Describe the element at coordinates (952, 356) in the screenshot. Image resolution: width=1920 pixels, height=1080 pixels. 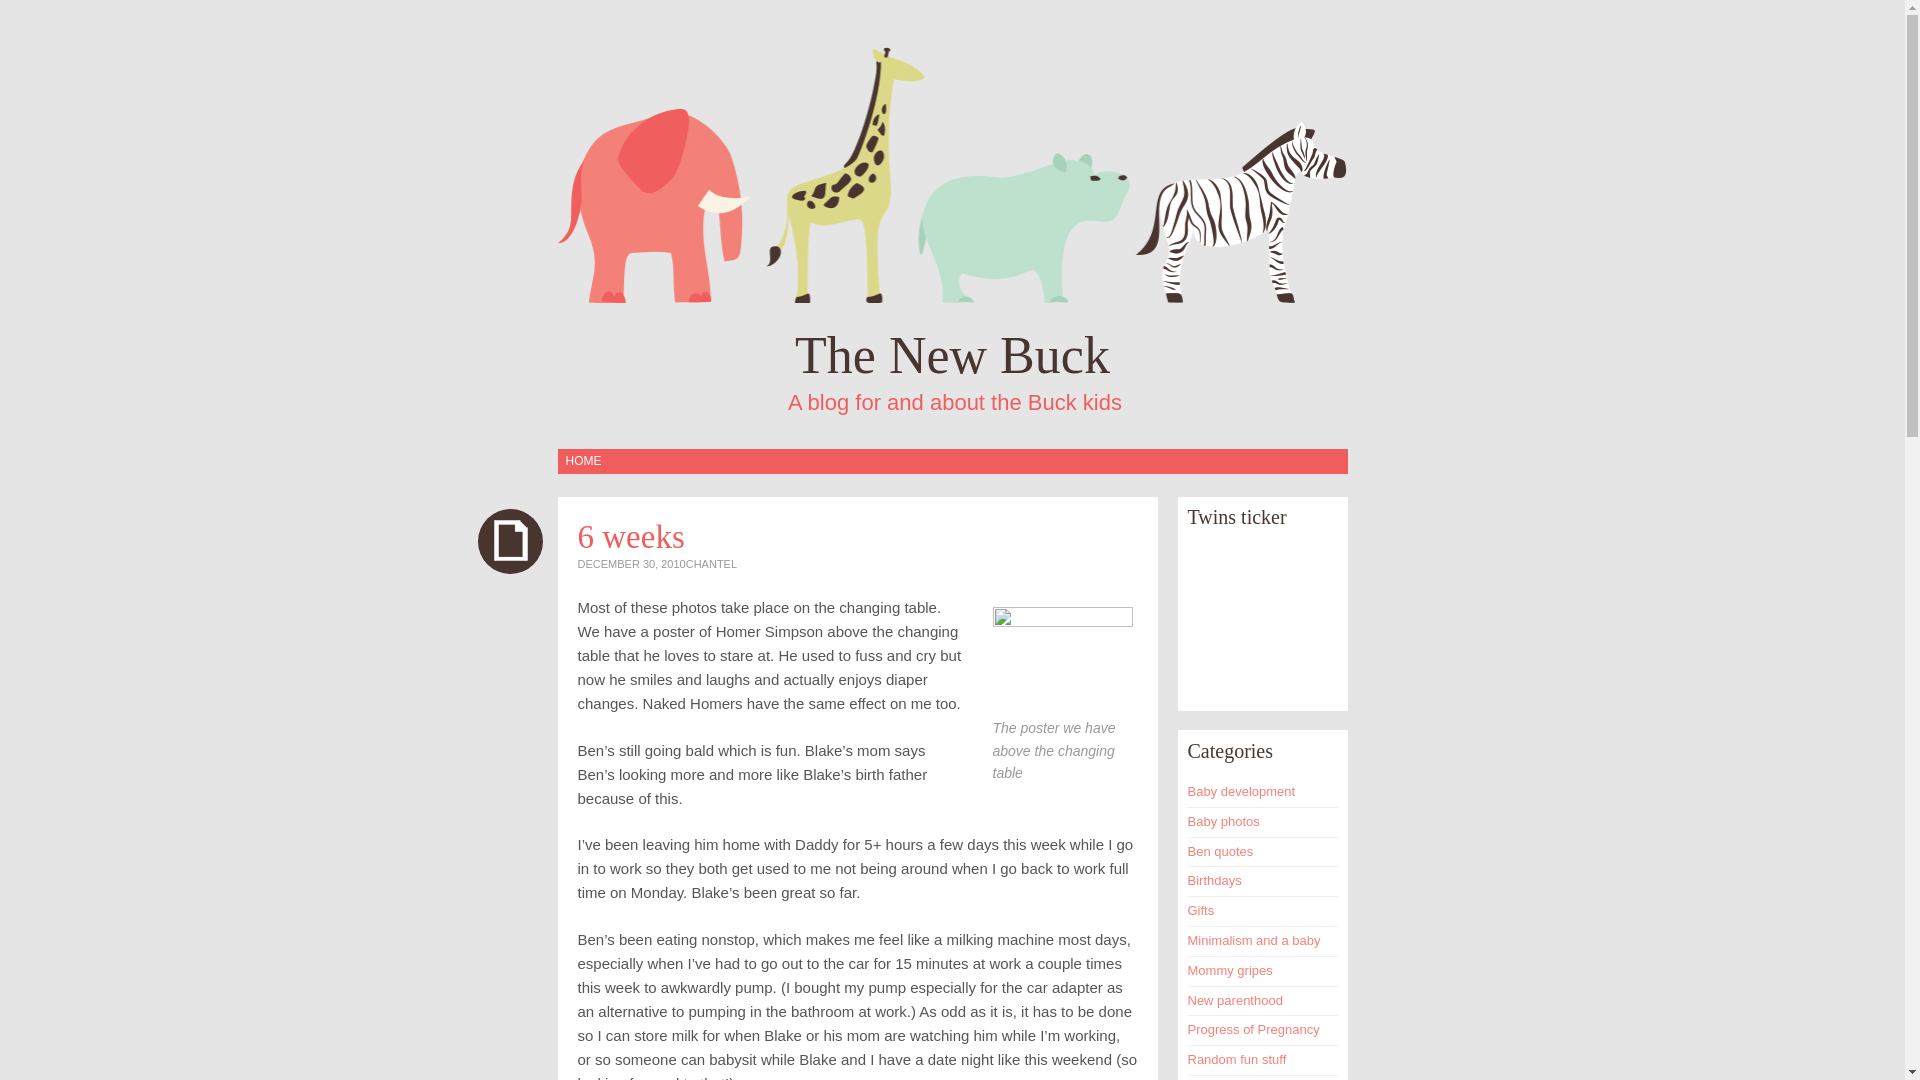
I see `The New Buck` at that location.